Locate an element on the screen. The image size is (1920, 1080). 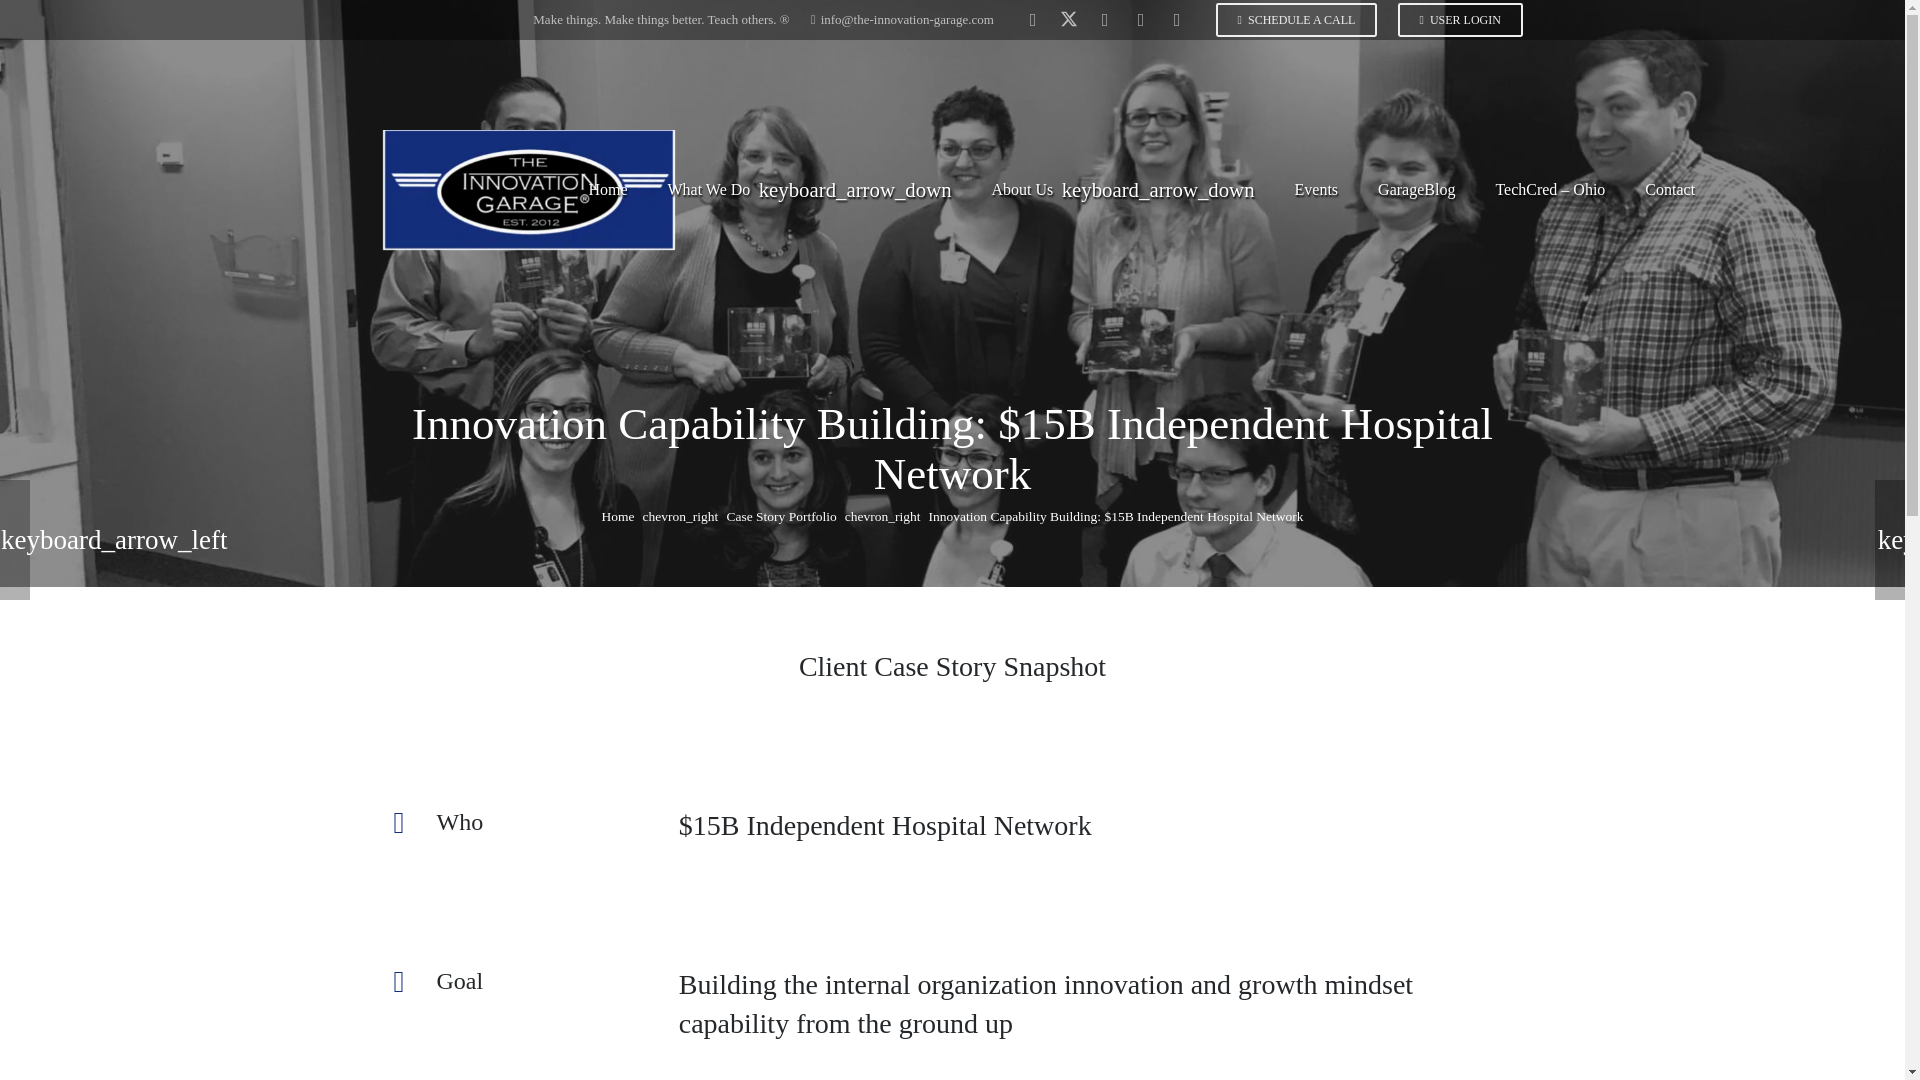
Vimeo is located at coordinates (1176, 20).